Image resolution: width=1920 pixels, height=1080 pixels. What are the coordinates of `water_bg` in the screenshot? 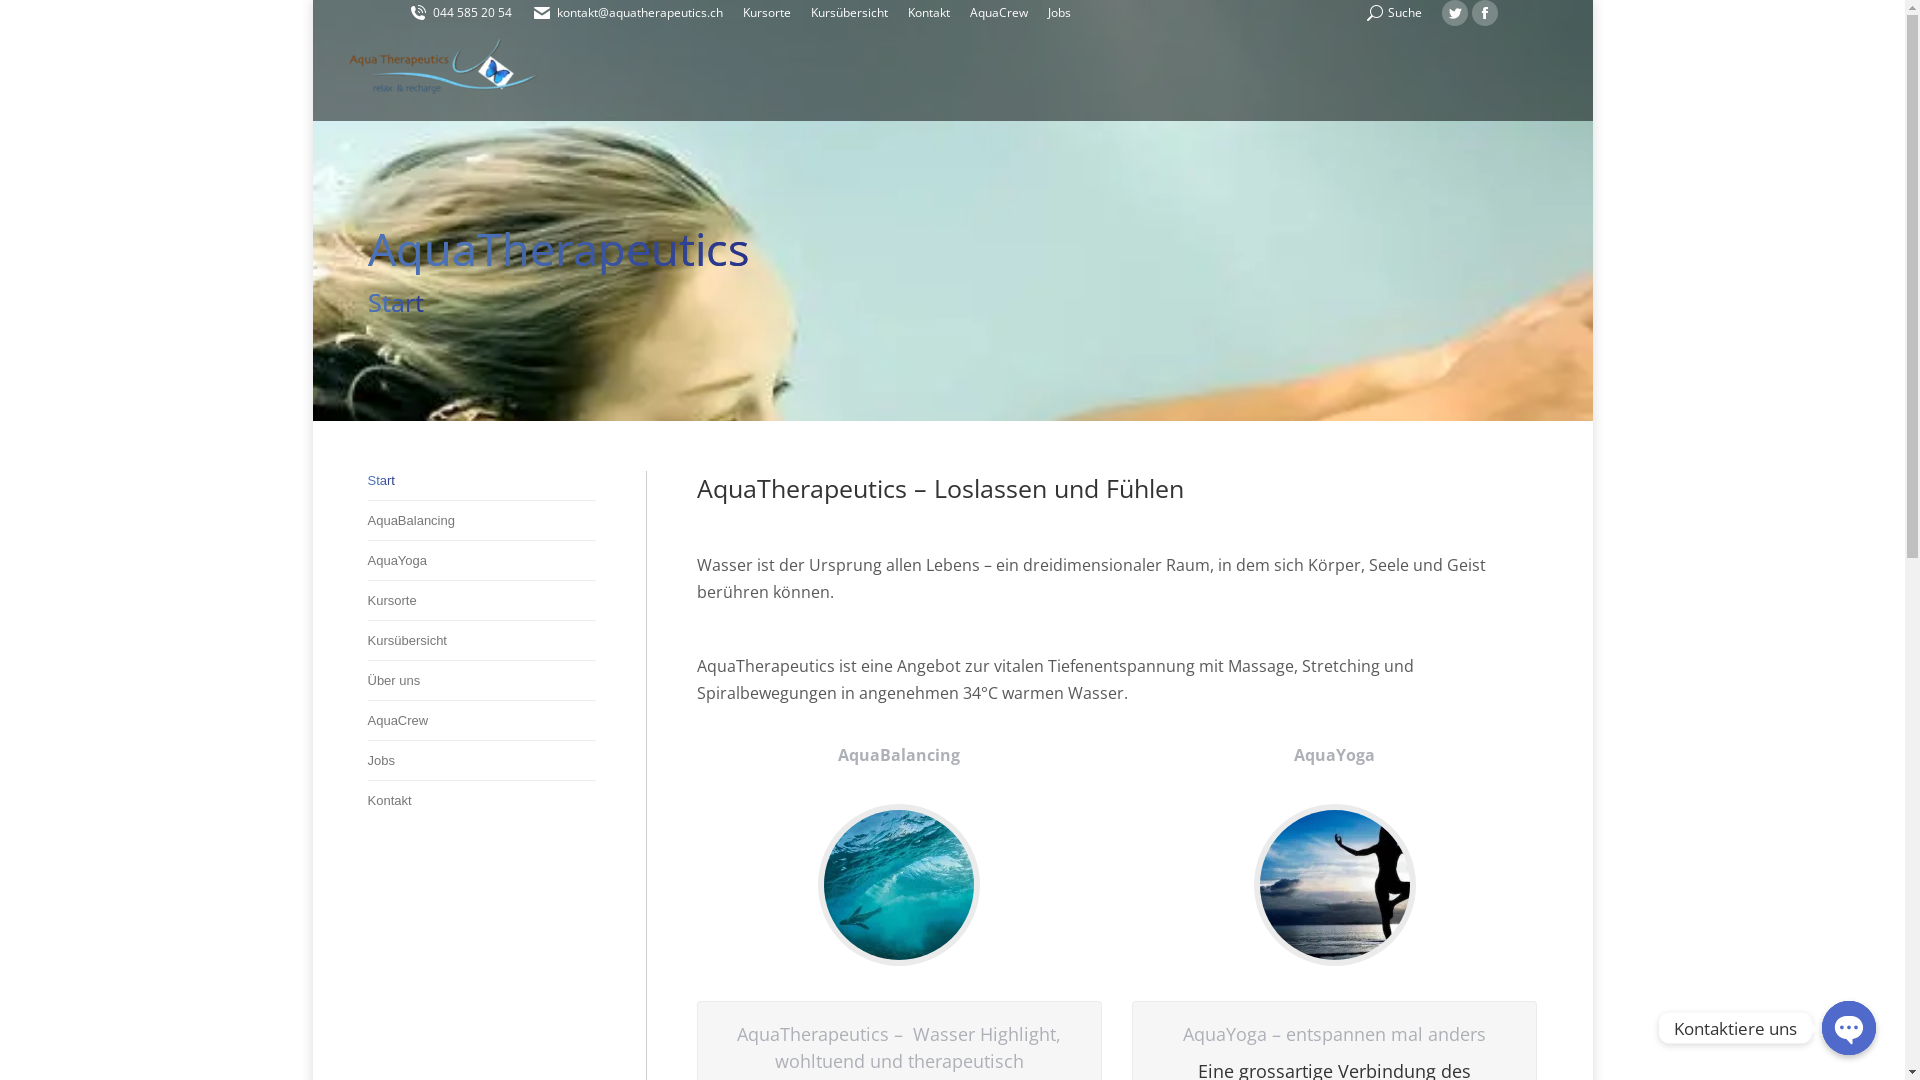 It's located at (899, 885).